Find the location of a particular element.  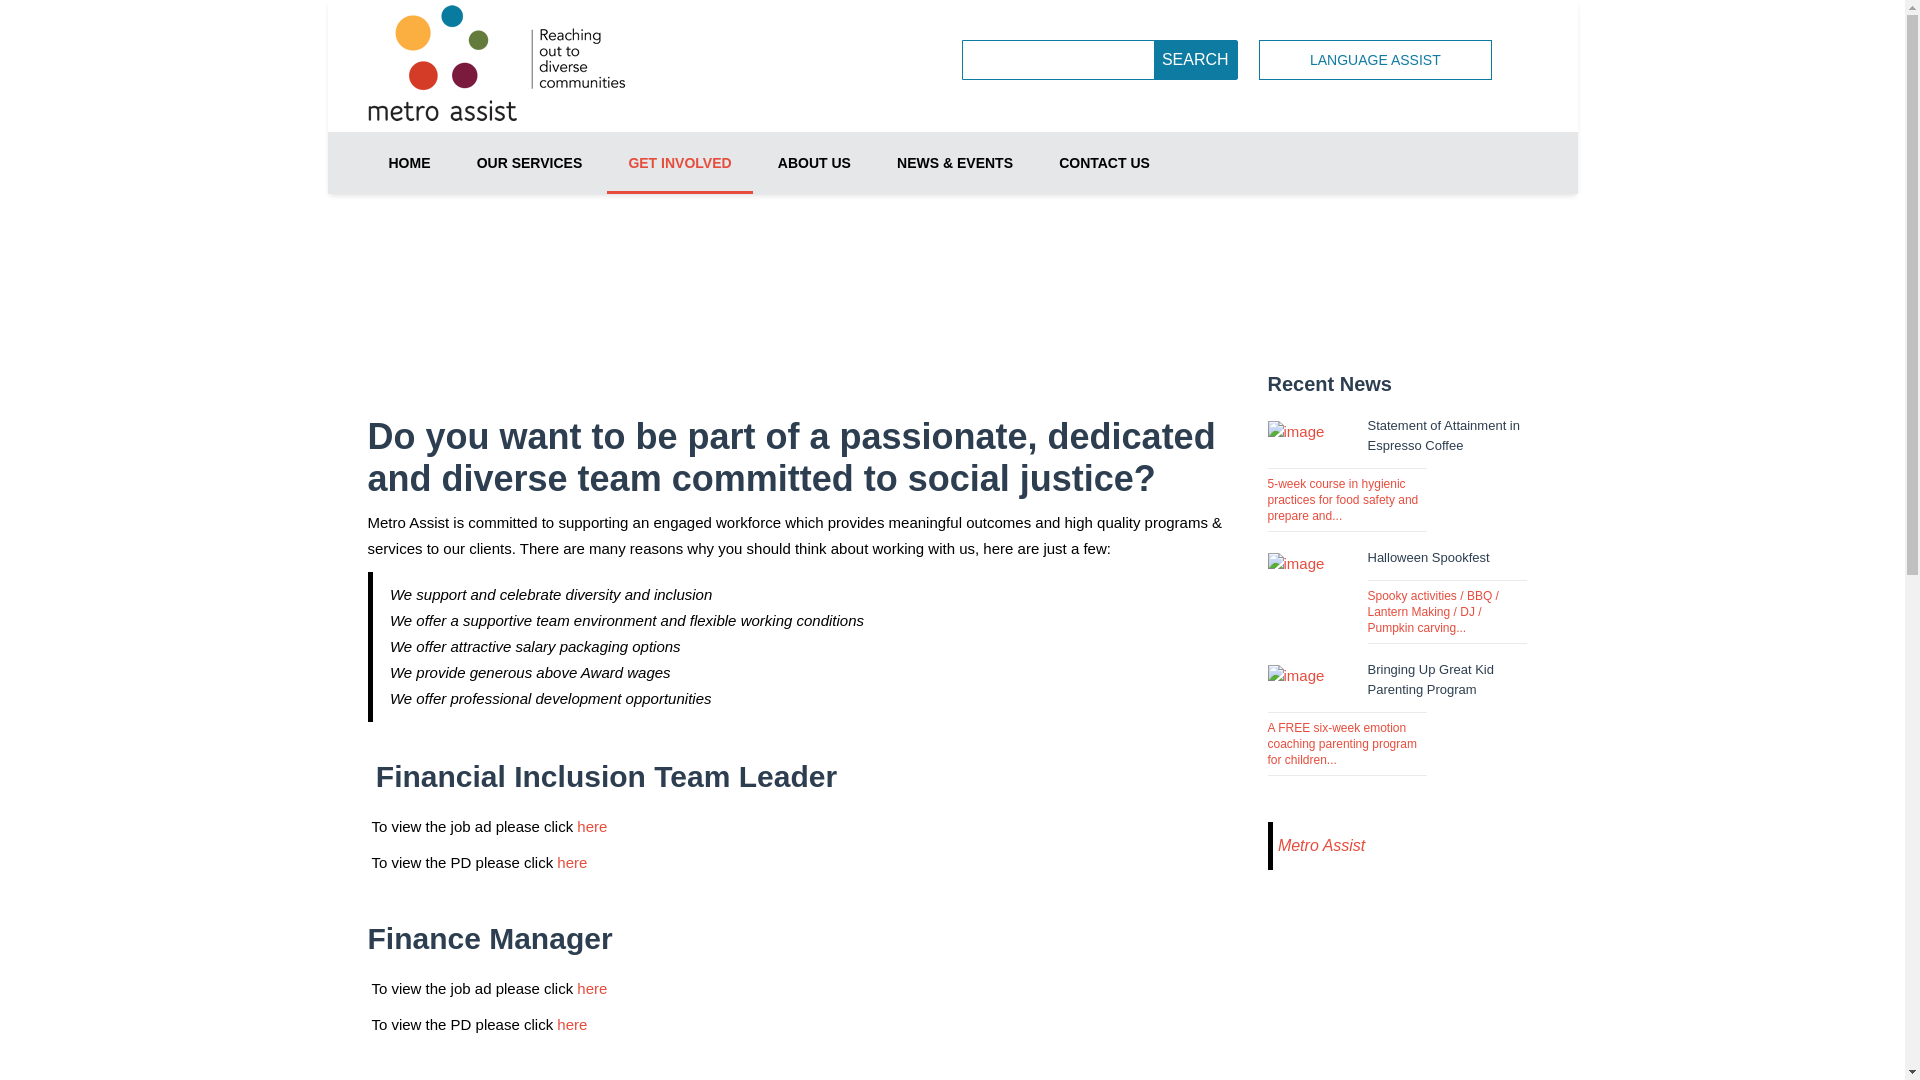

Bringing Up Great Kid Parenting Program is located at coordinates (1431, 680).